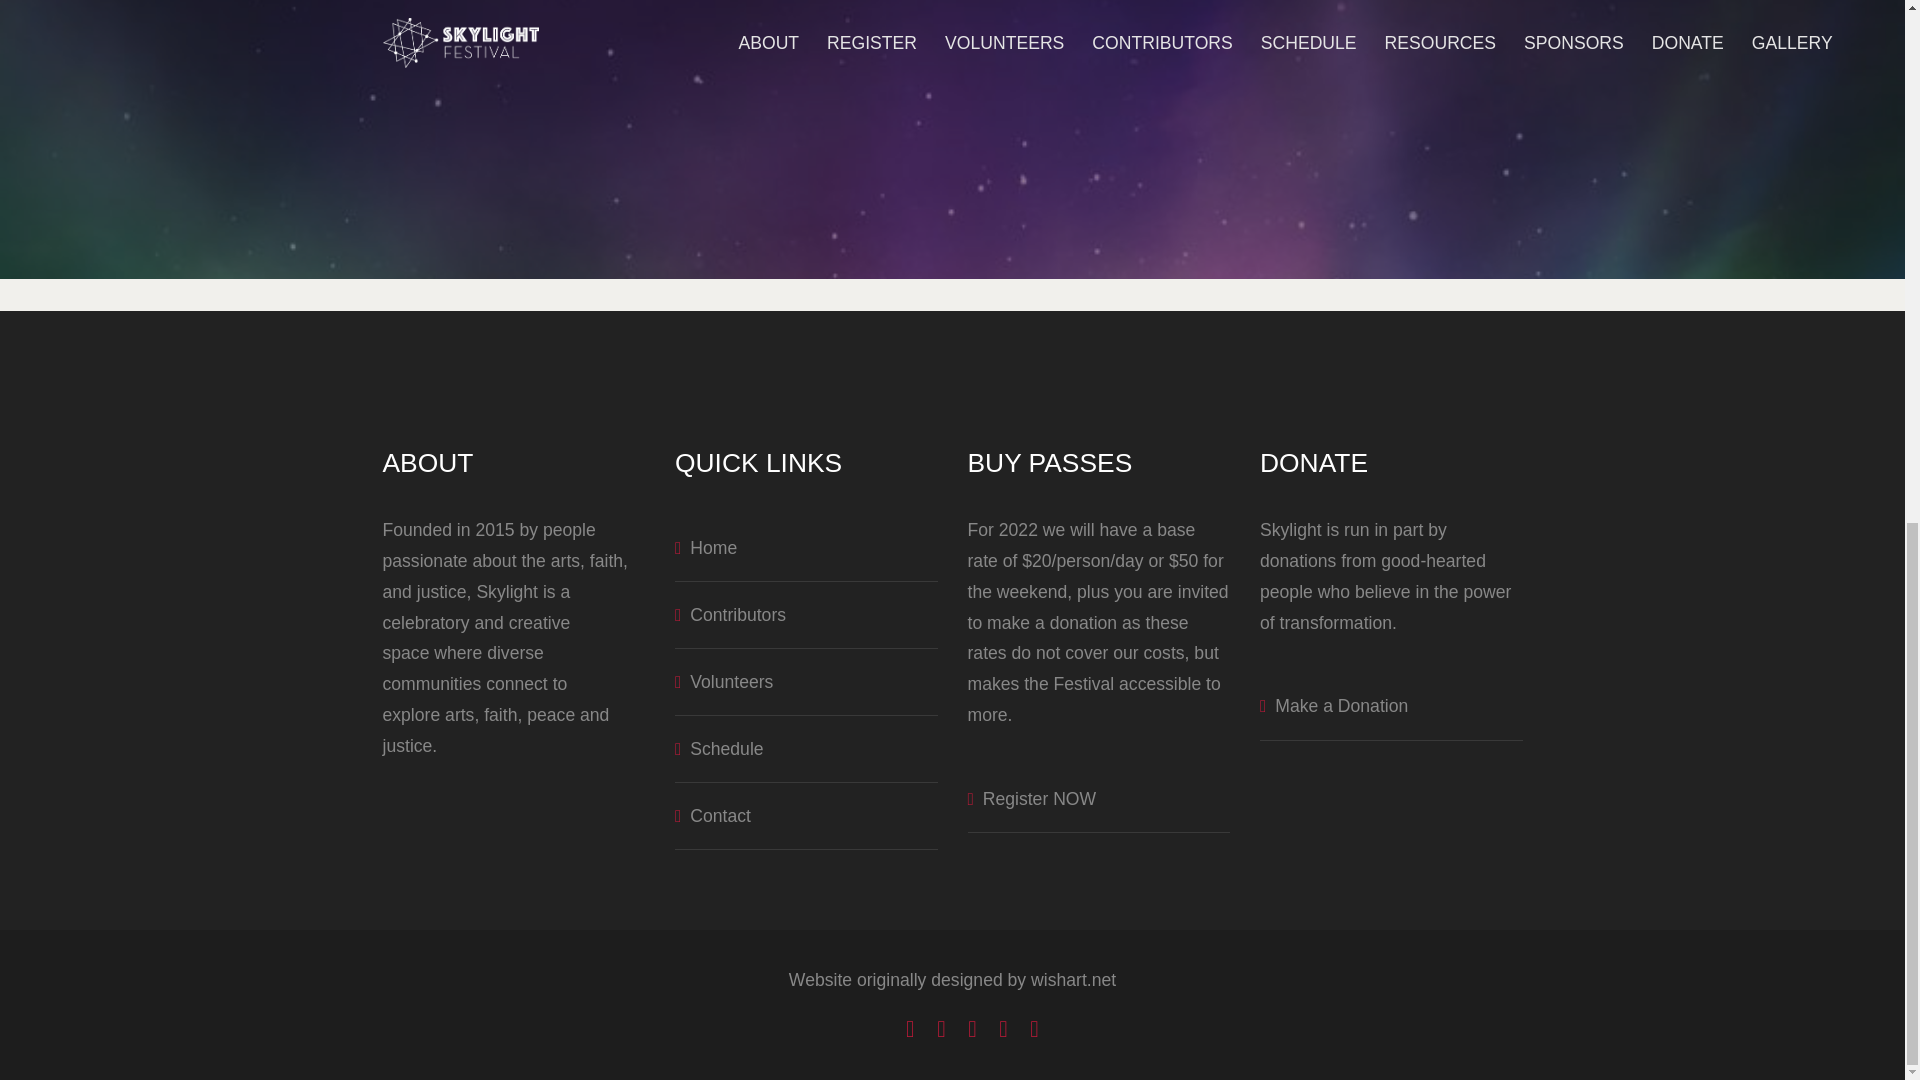 The height and width of the screenshot is (1080, 1920). Describe the element at coordinates (724, 682) in the screenshot. I see `Volunteers` at that location.